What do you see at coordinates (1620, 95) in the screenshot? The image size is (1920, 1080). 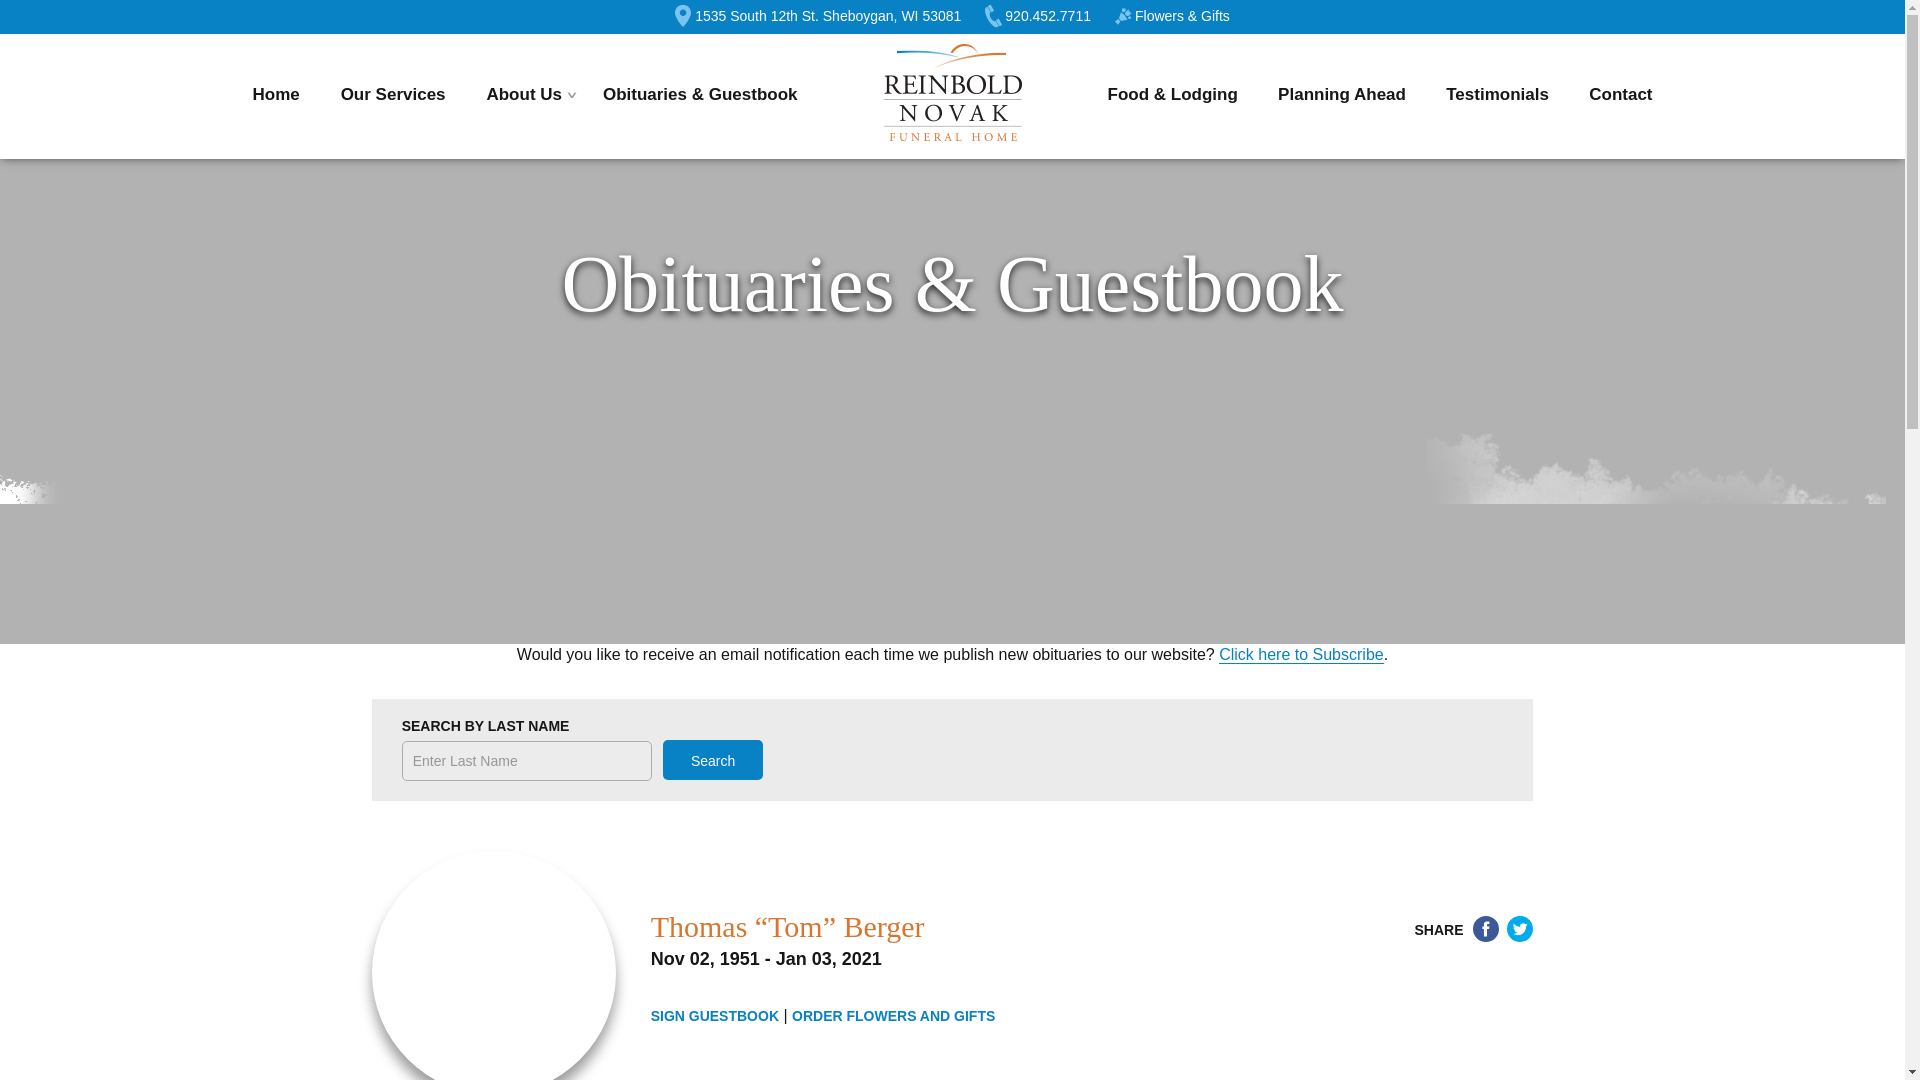 I see `Contact` at bounding box center [1620, 95].